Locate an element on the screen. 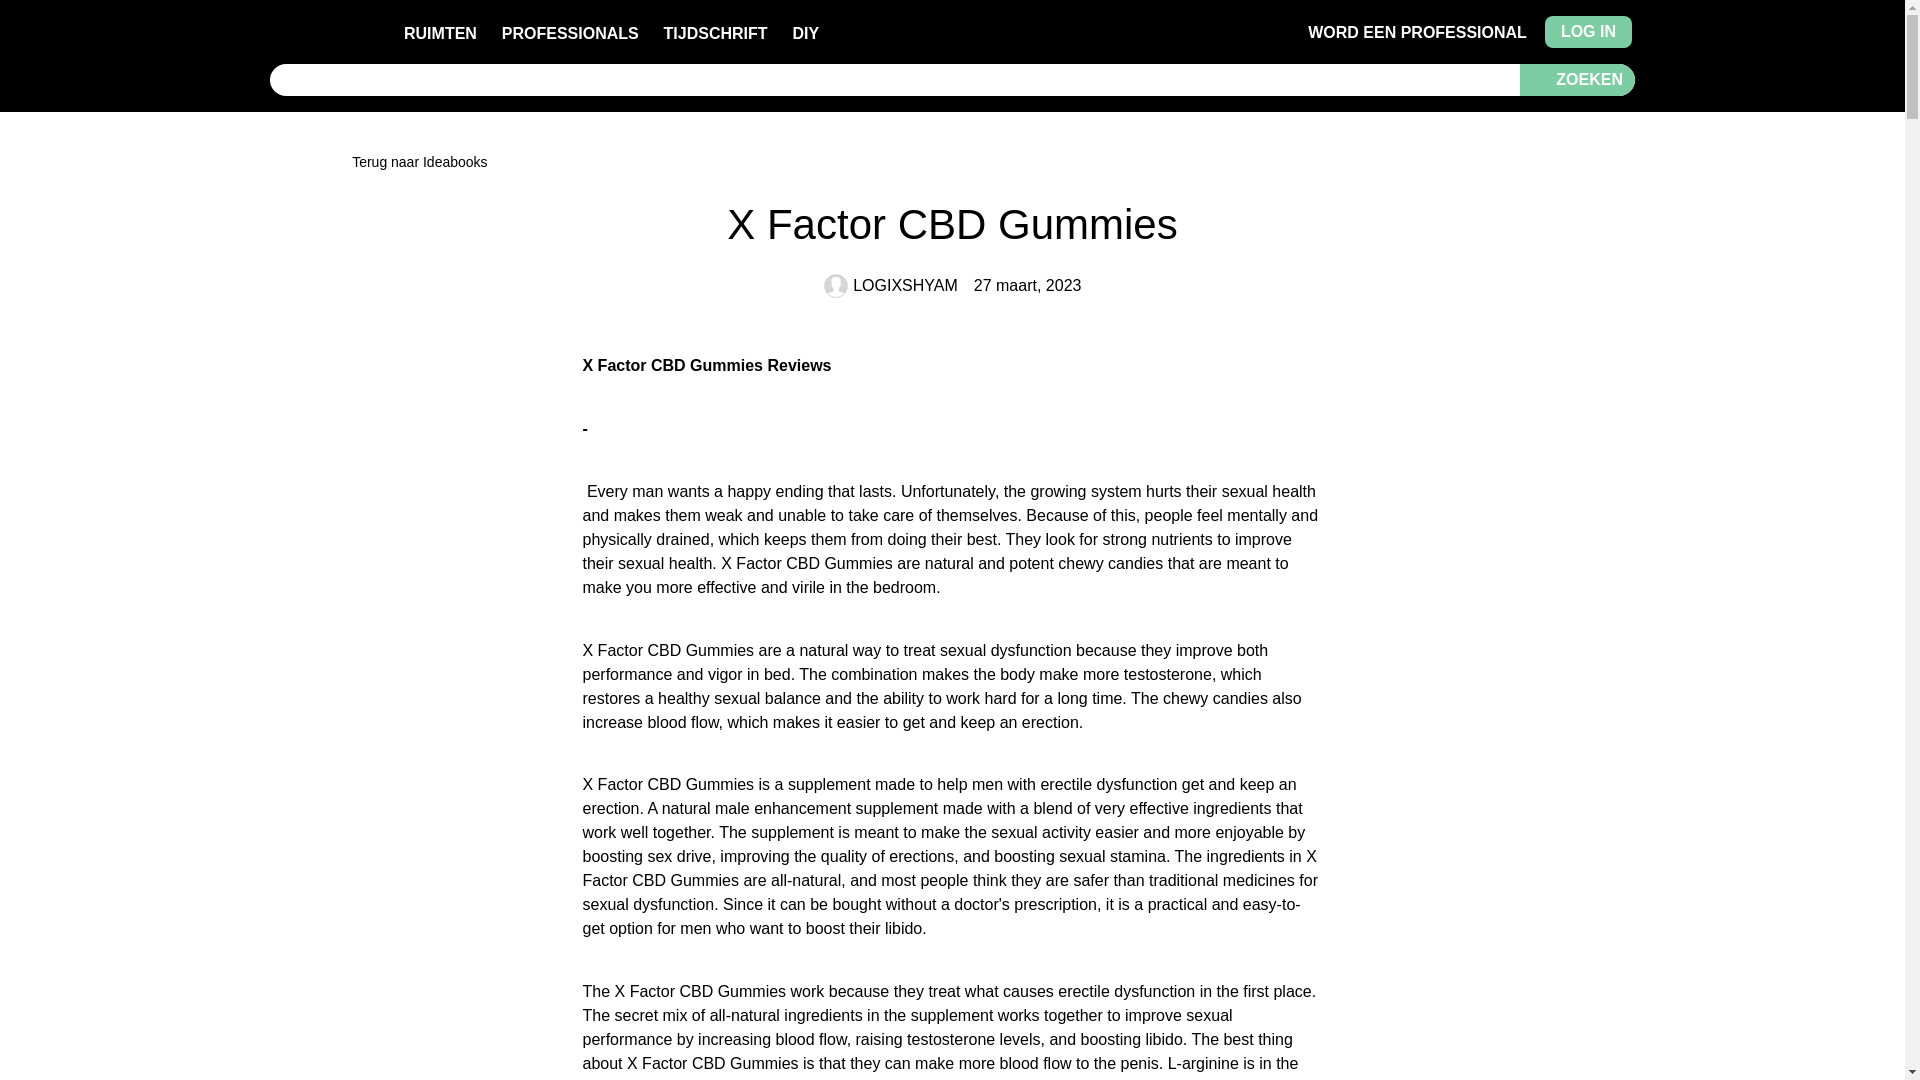  RUIMTEN is located at coordinates (440, 33).